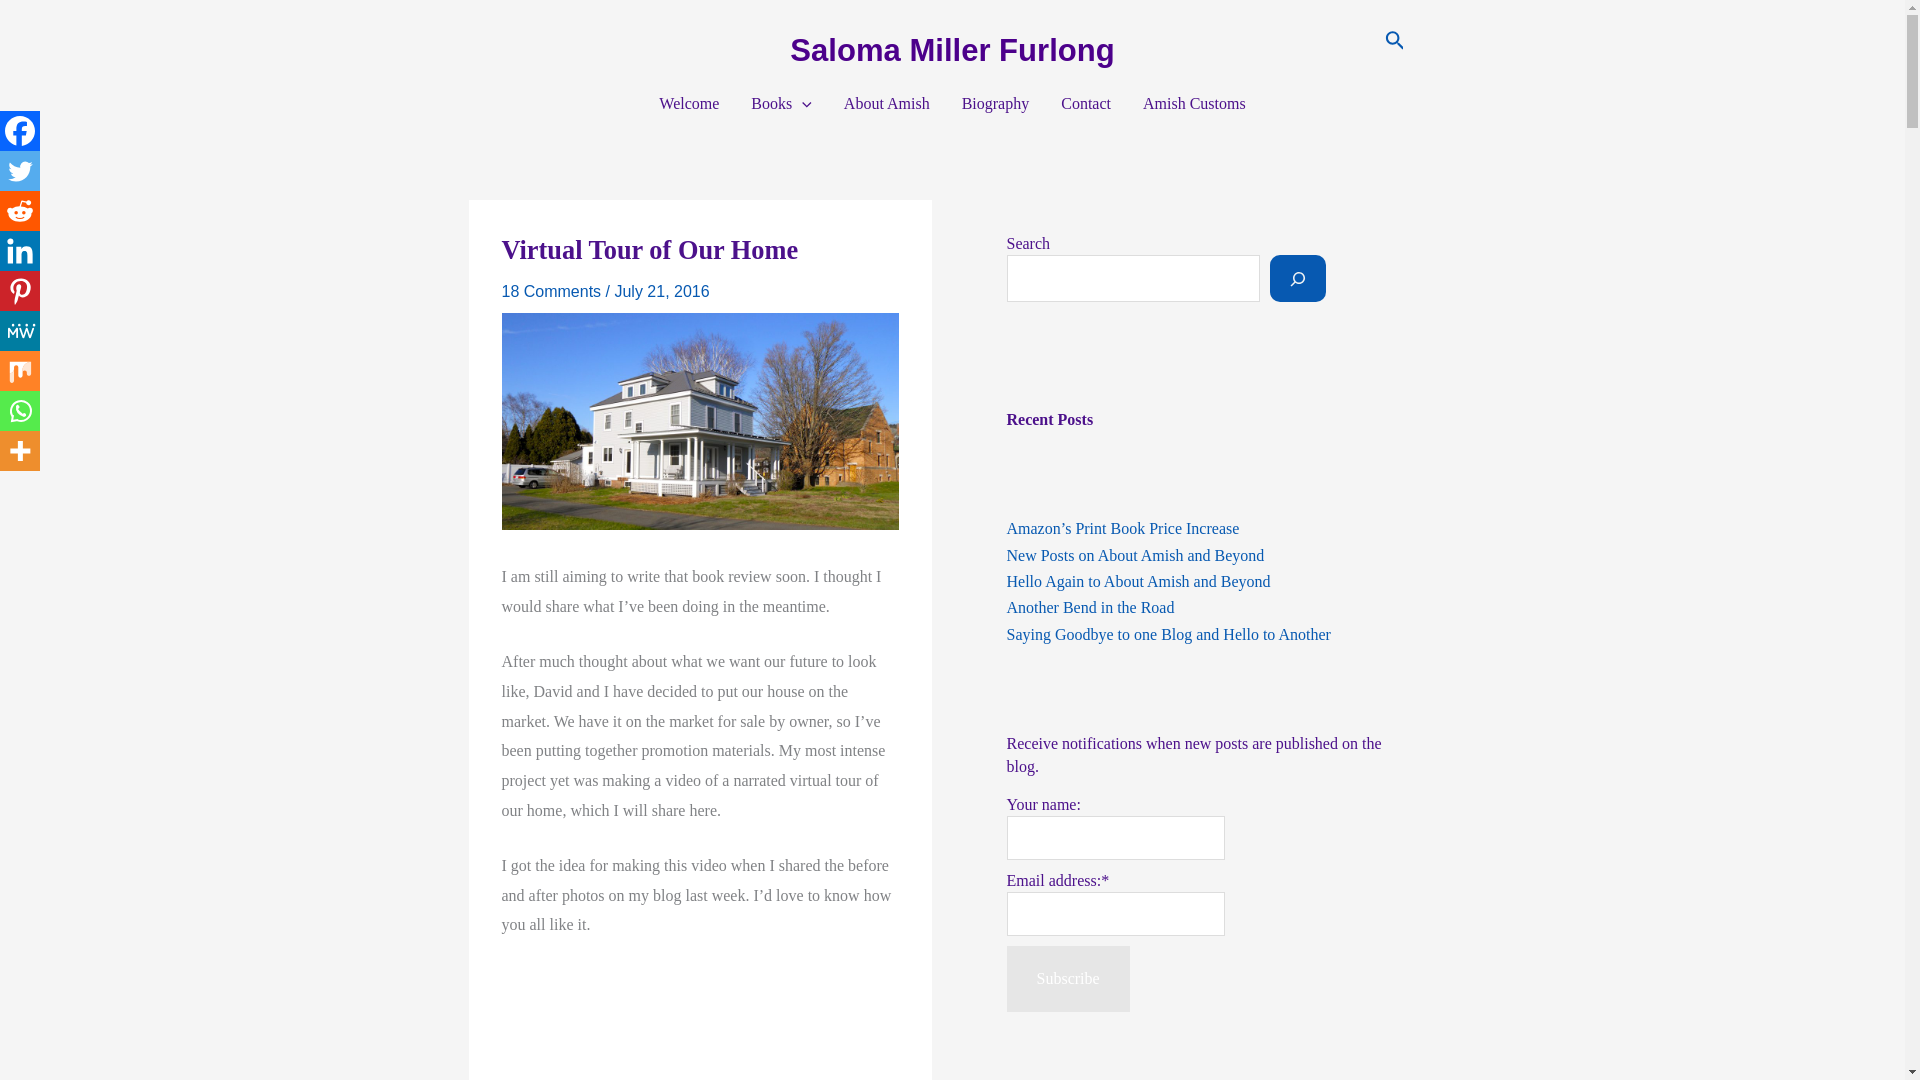  Describe the element at coordinates (700, 1022) in the screenshot. I see `large` at that location.